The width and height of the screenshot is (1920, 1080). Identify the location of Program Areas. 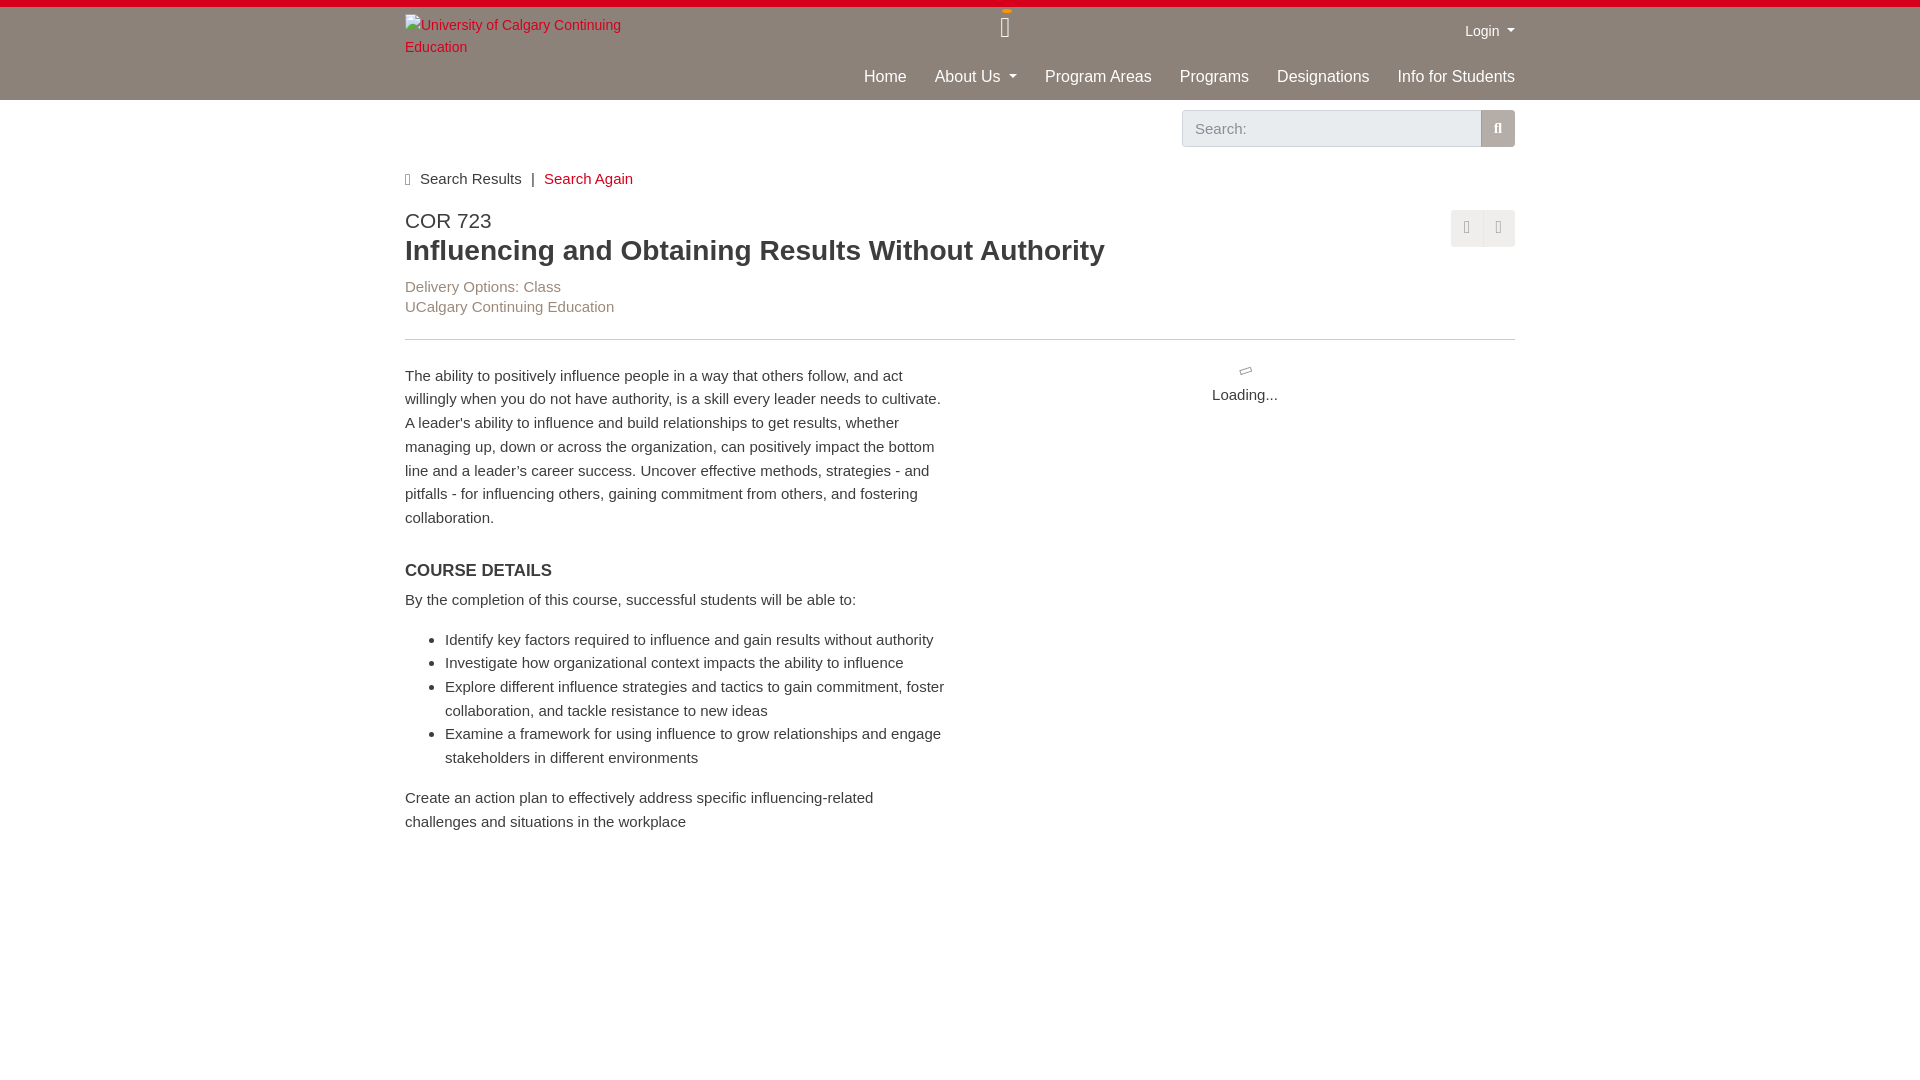
(1084, 82).